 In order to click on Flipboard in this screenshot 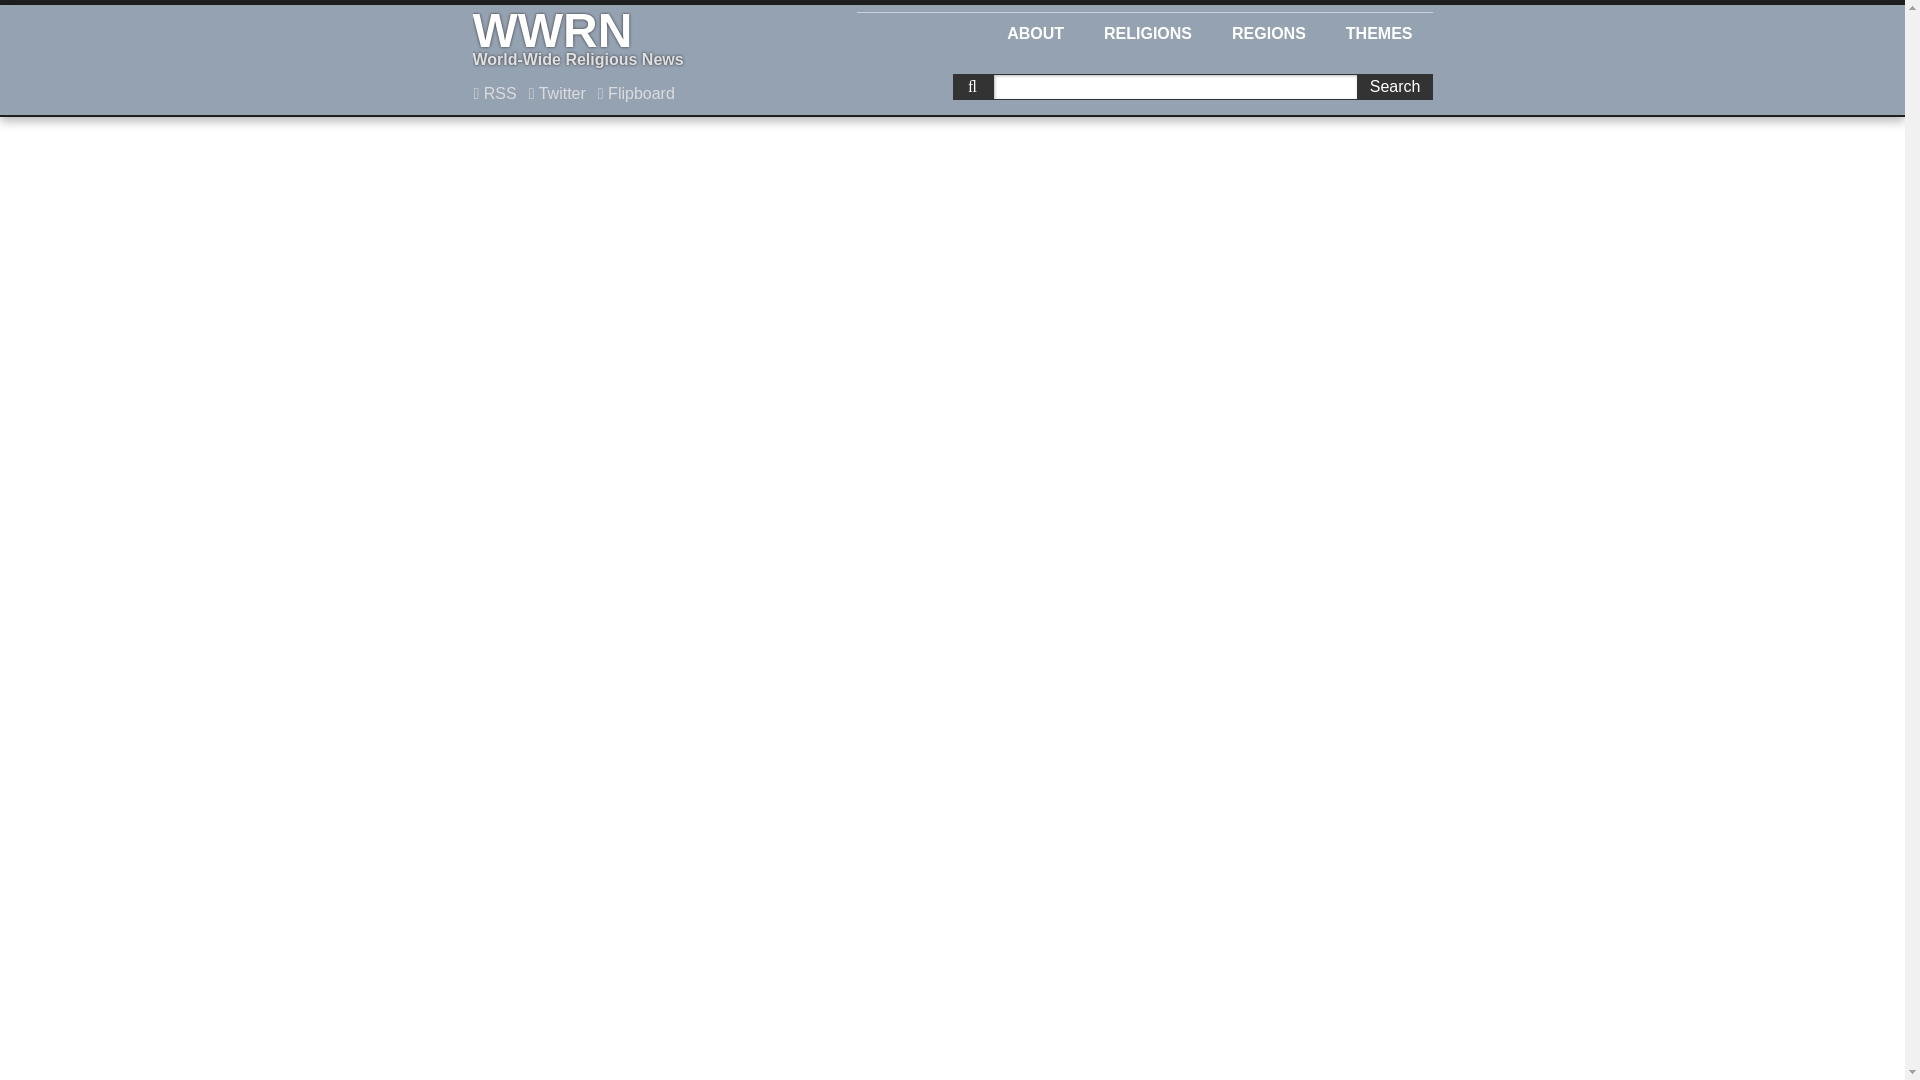, I will do `click(1379, 30)`.